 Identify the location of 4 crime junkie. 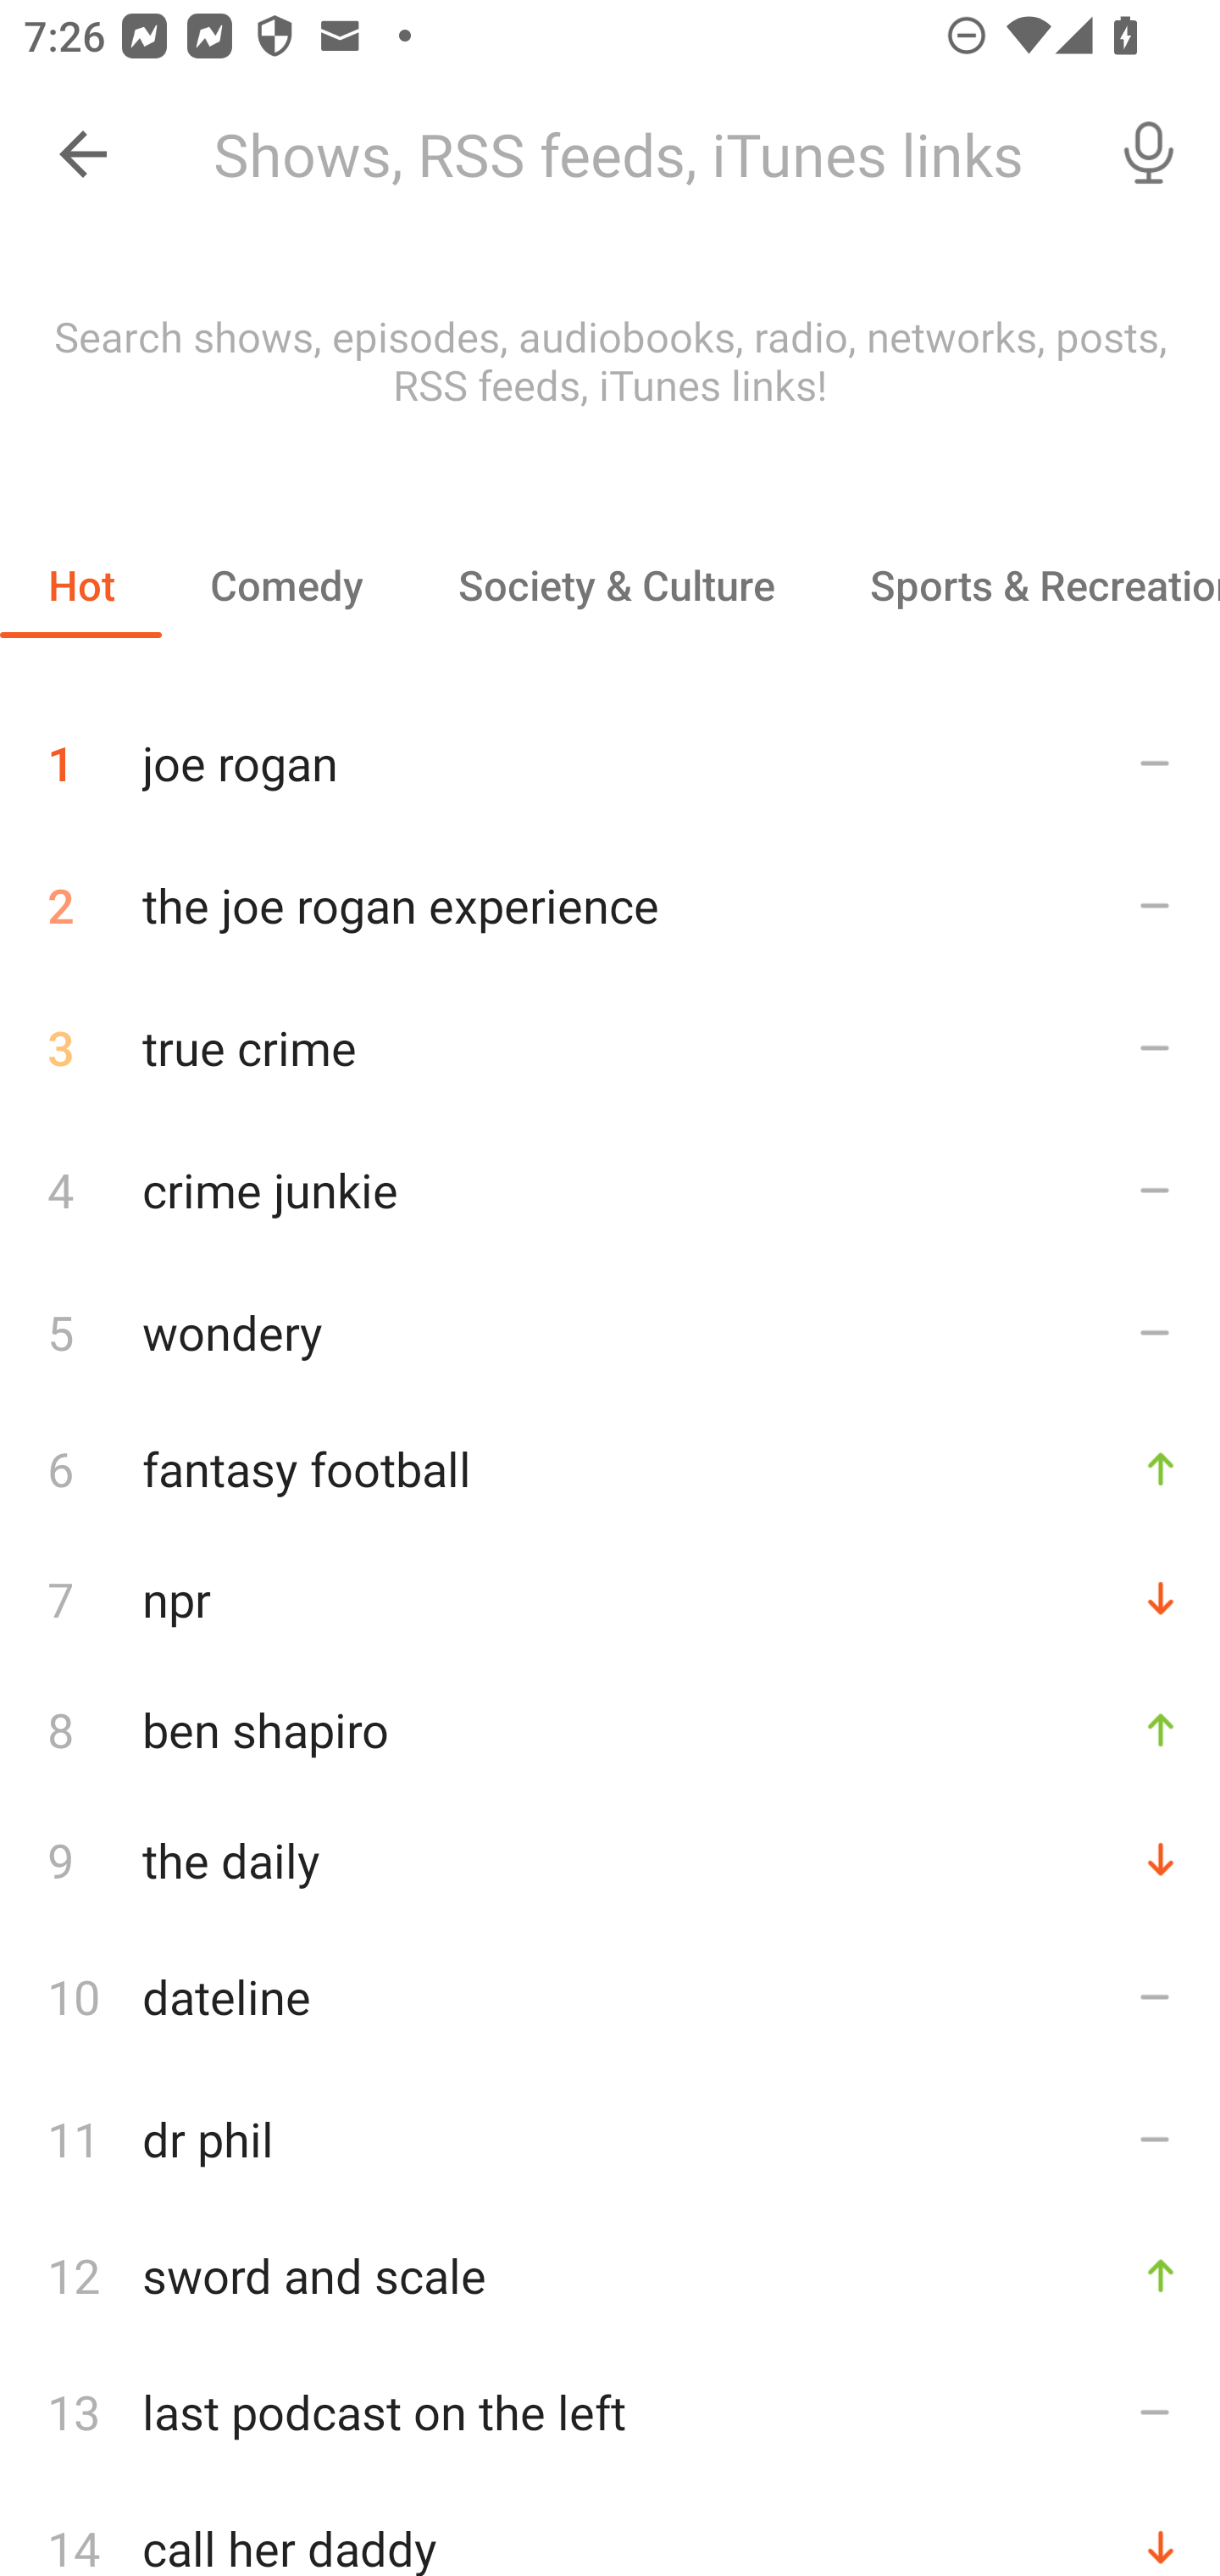
(610, 1188).